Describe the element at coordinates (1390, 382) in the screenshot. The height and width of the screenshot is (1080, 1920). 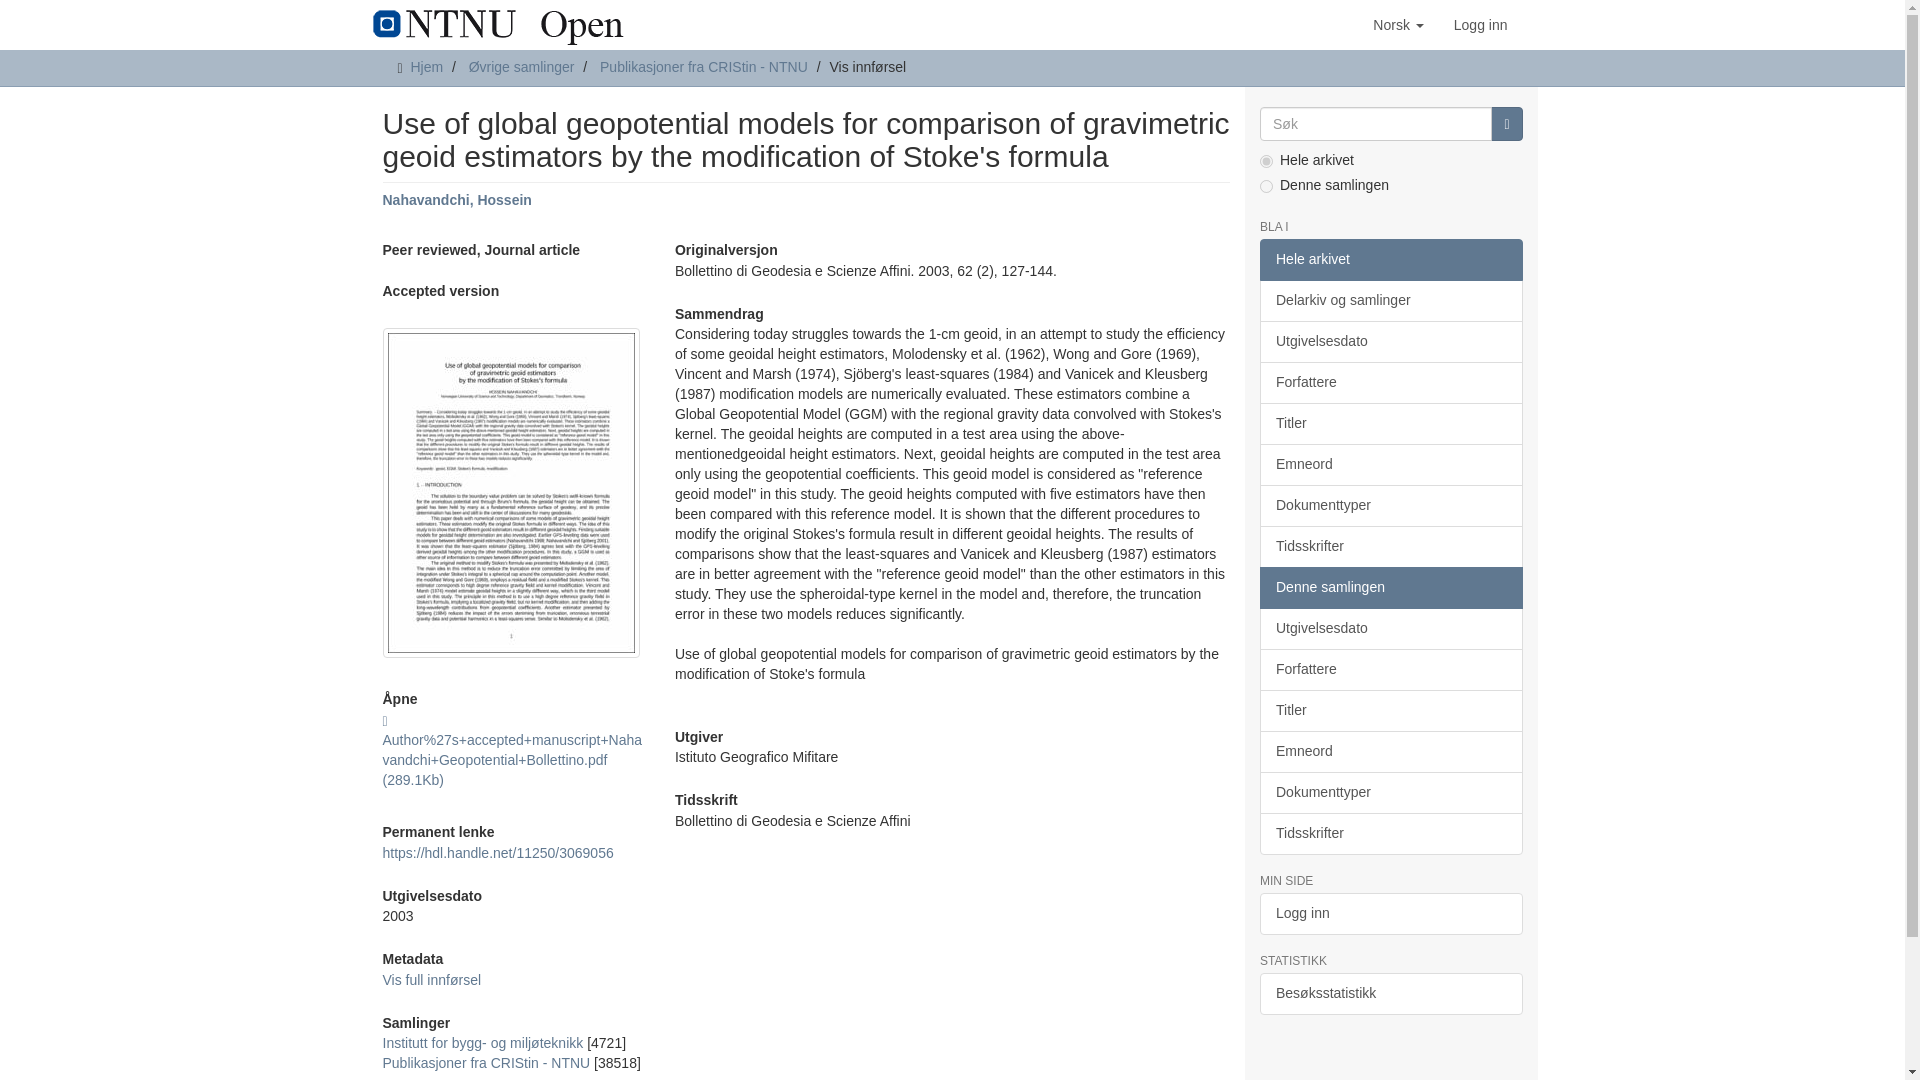
I see `Forfattere` at that location.